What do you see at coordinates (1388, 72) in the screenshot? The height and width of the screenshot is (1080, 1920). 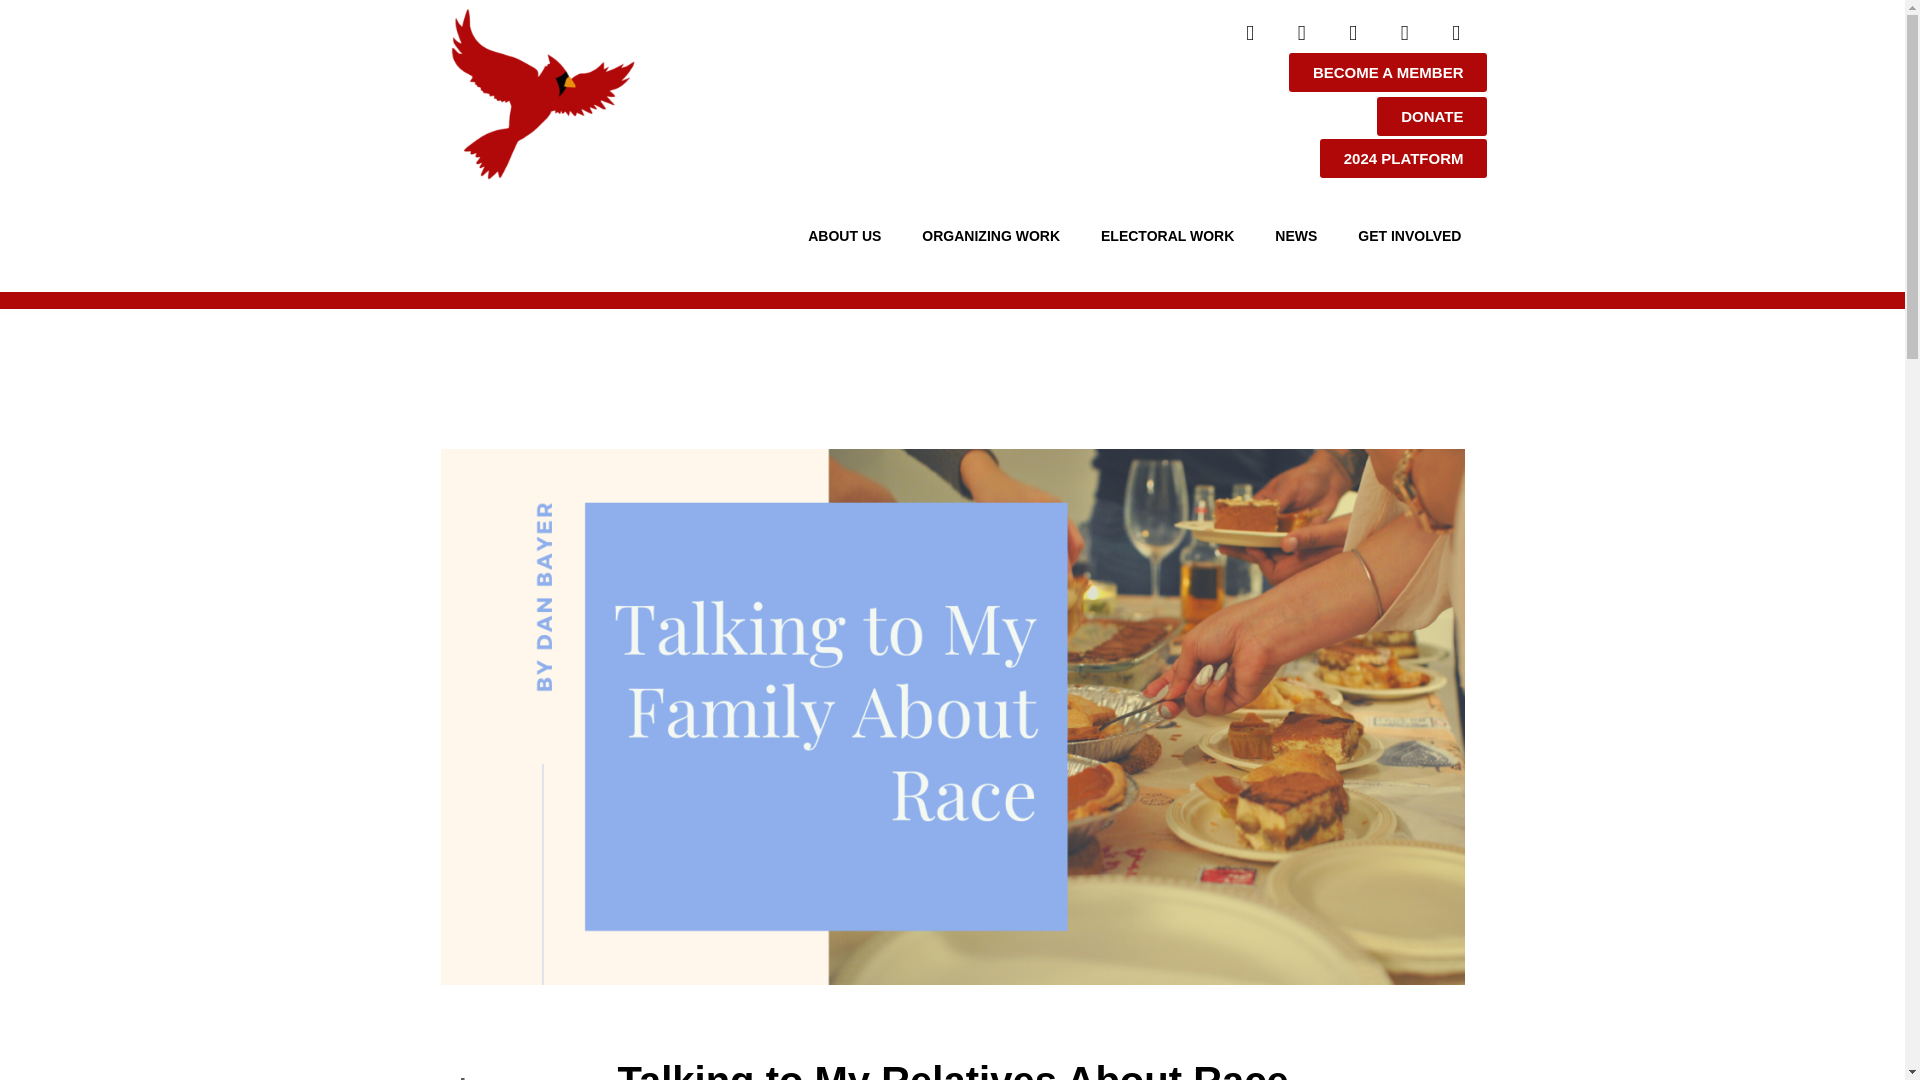 I see `BECOME A MEMBER` at bounding box center [1388, 72].